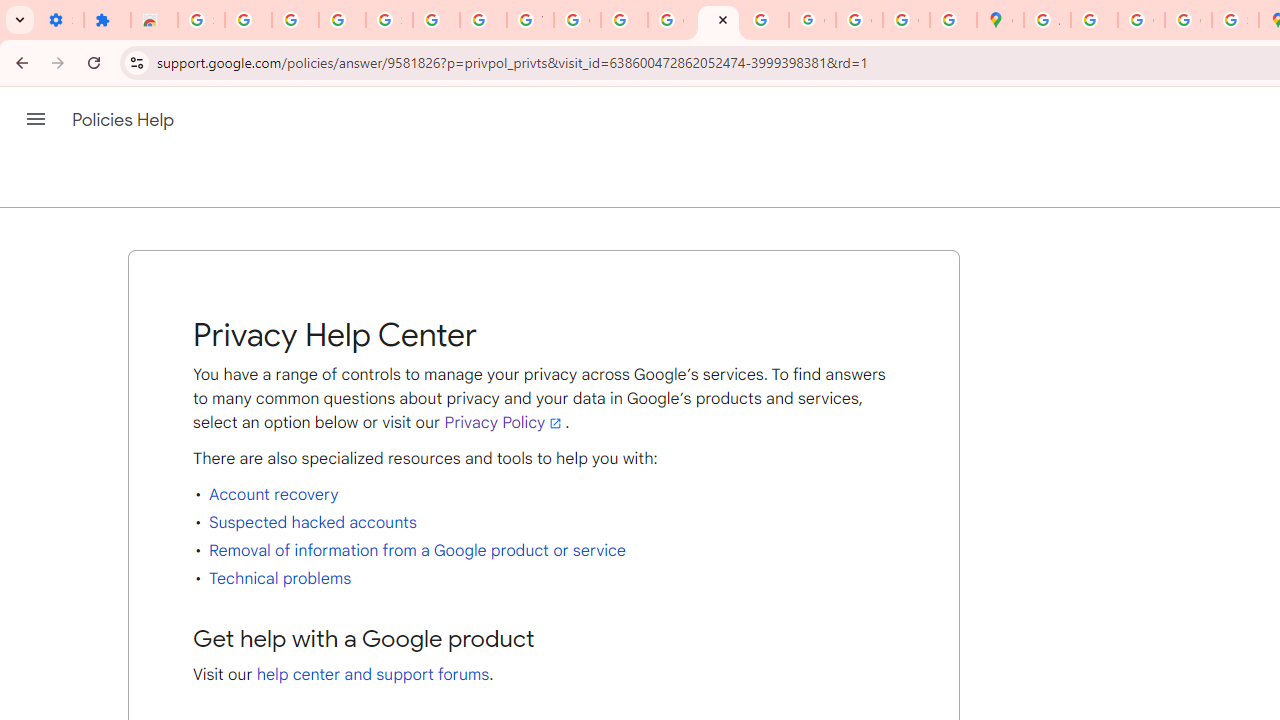 The image size is (1280, 720). What do you see at coordinates (624, 20) in the screenshot?
I see `https://scholar.google.com/` at bounding box center [624, 20].